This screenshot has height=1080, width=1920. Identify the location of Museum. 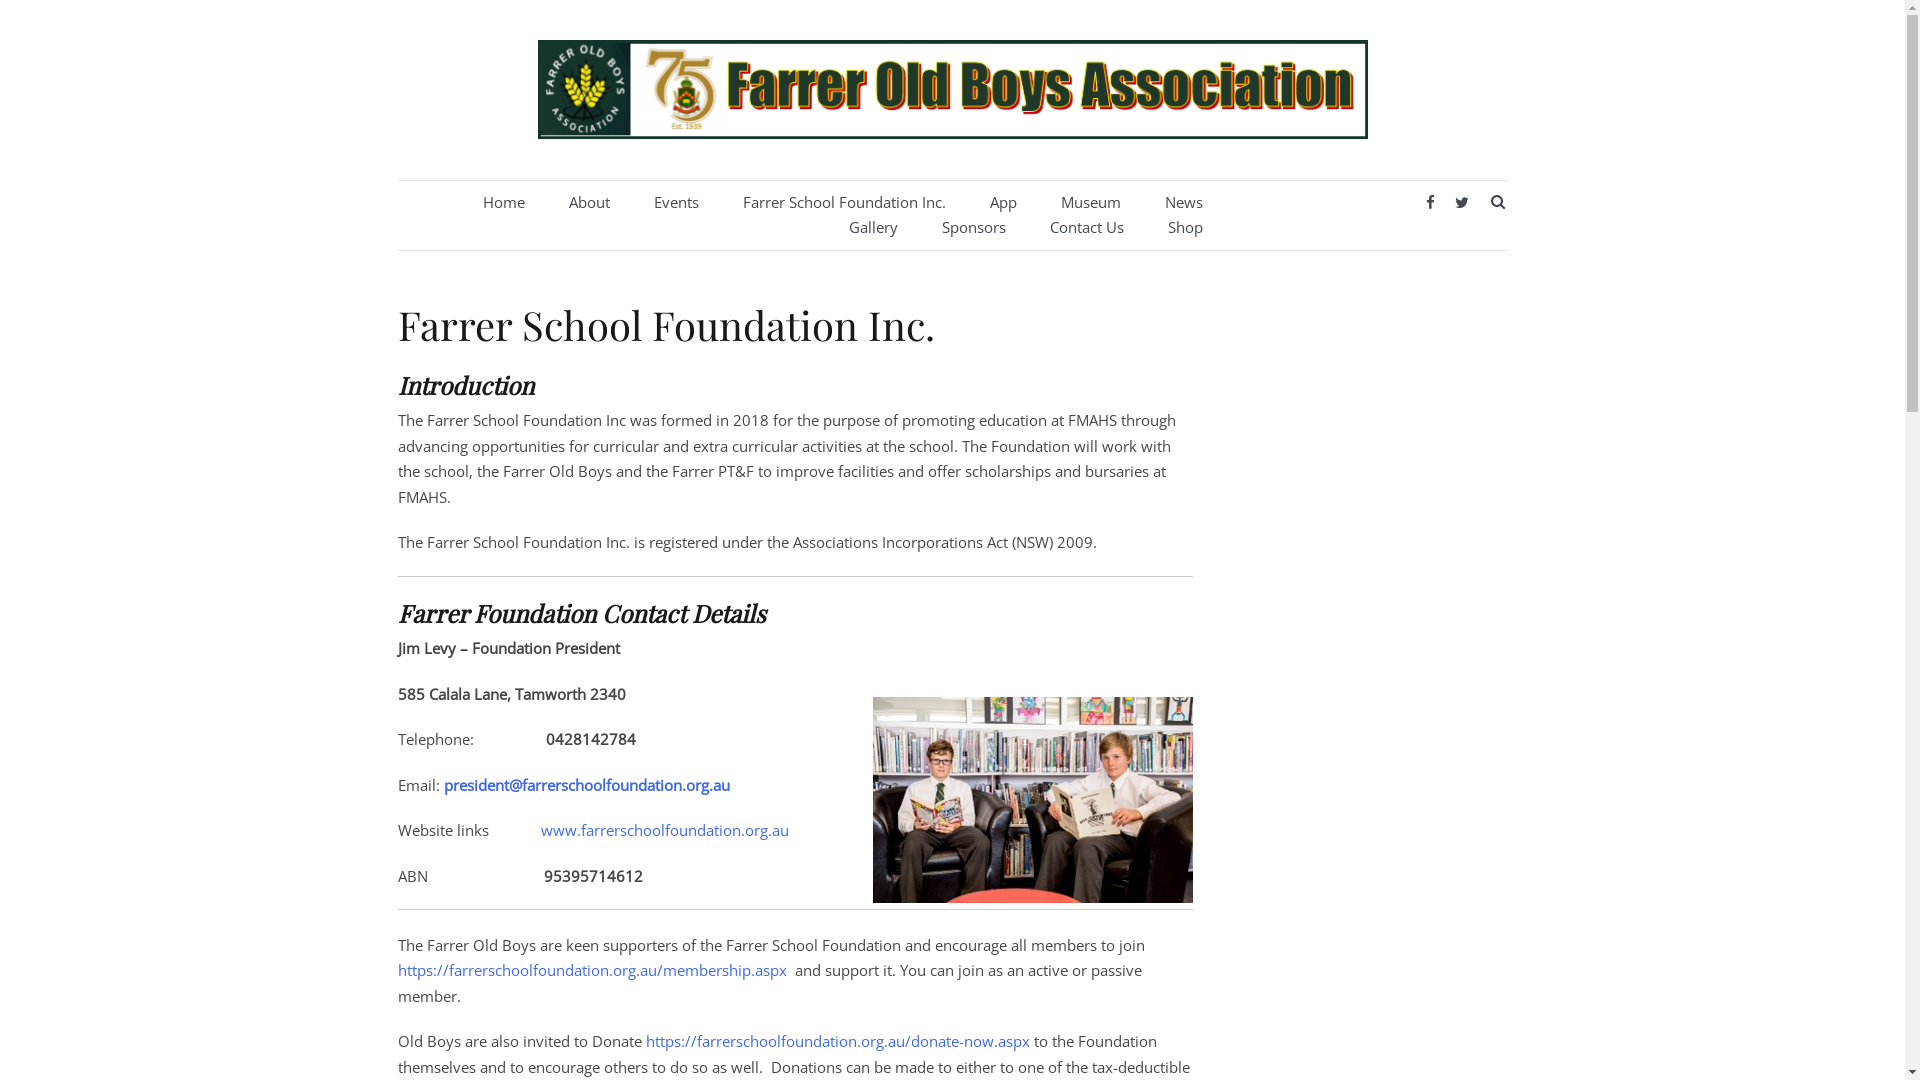
(1090, 203).